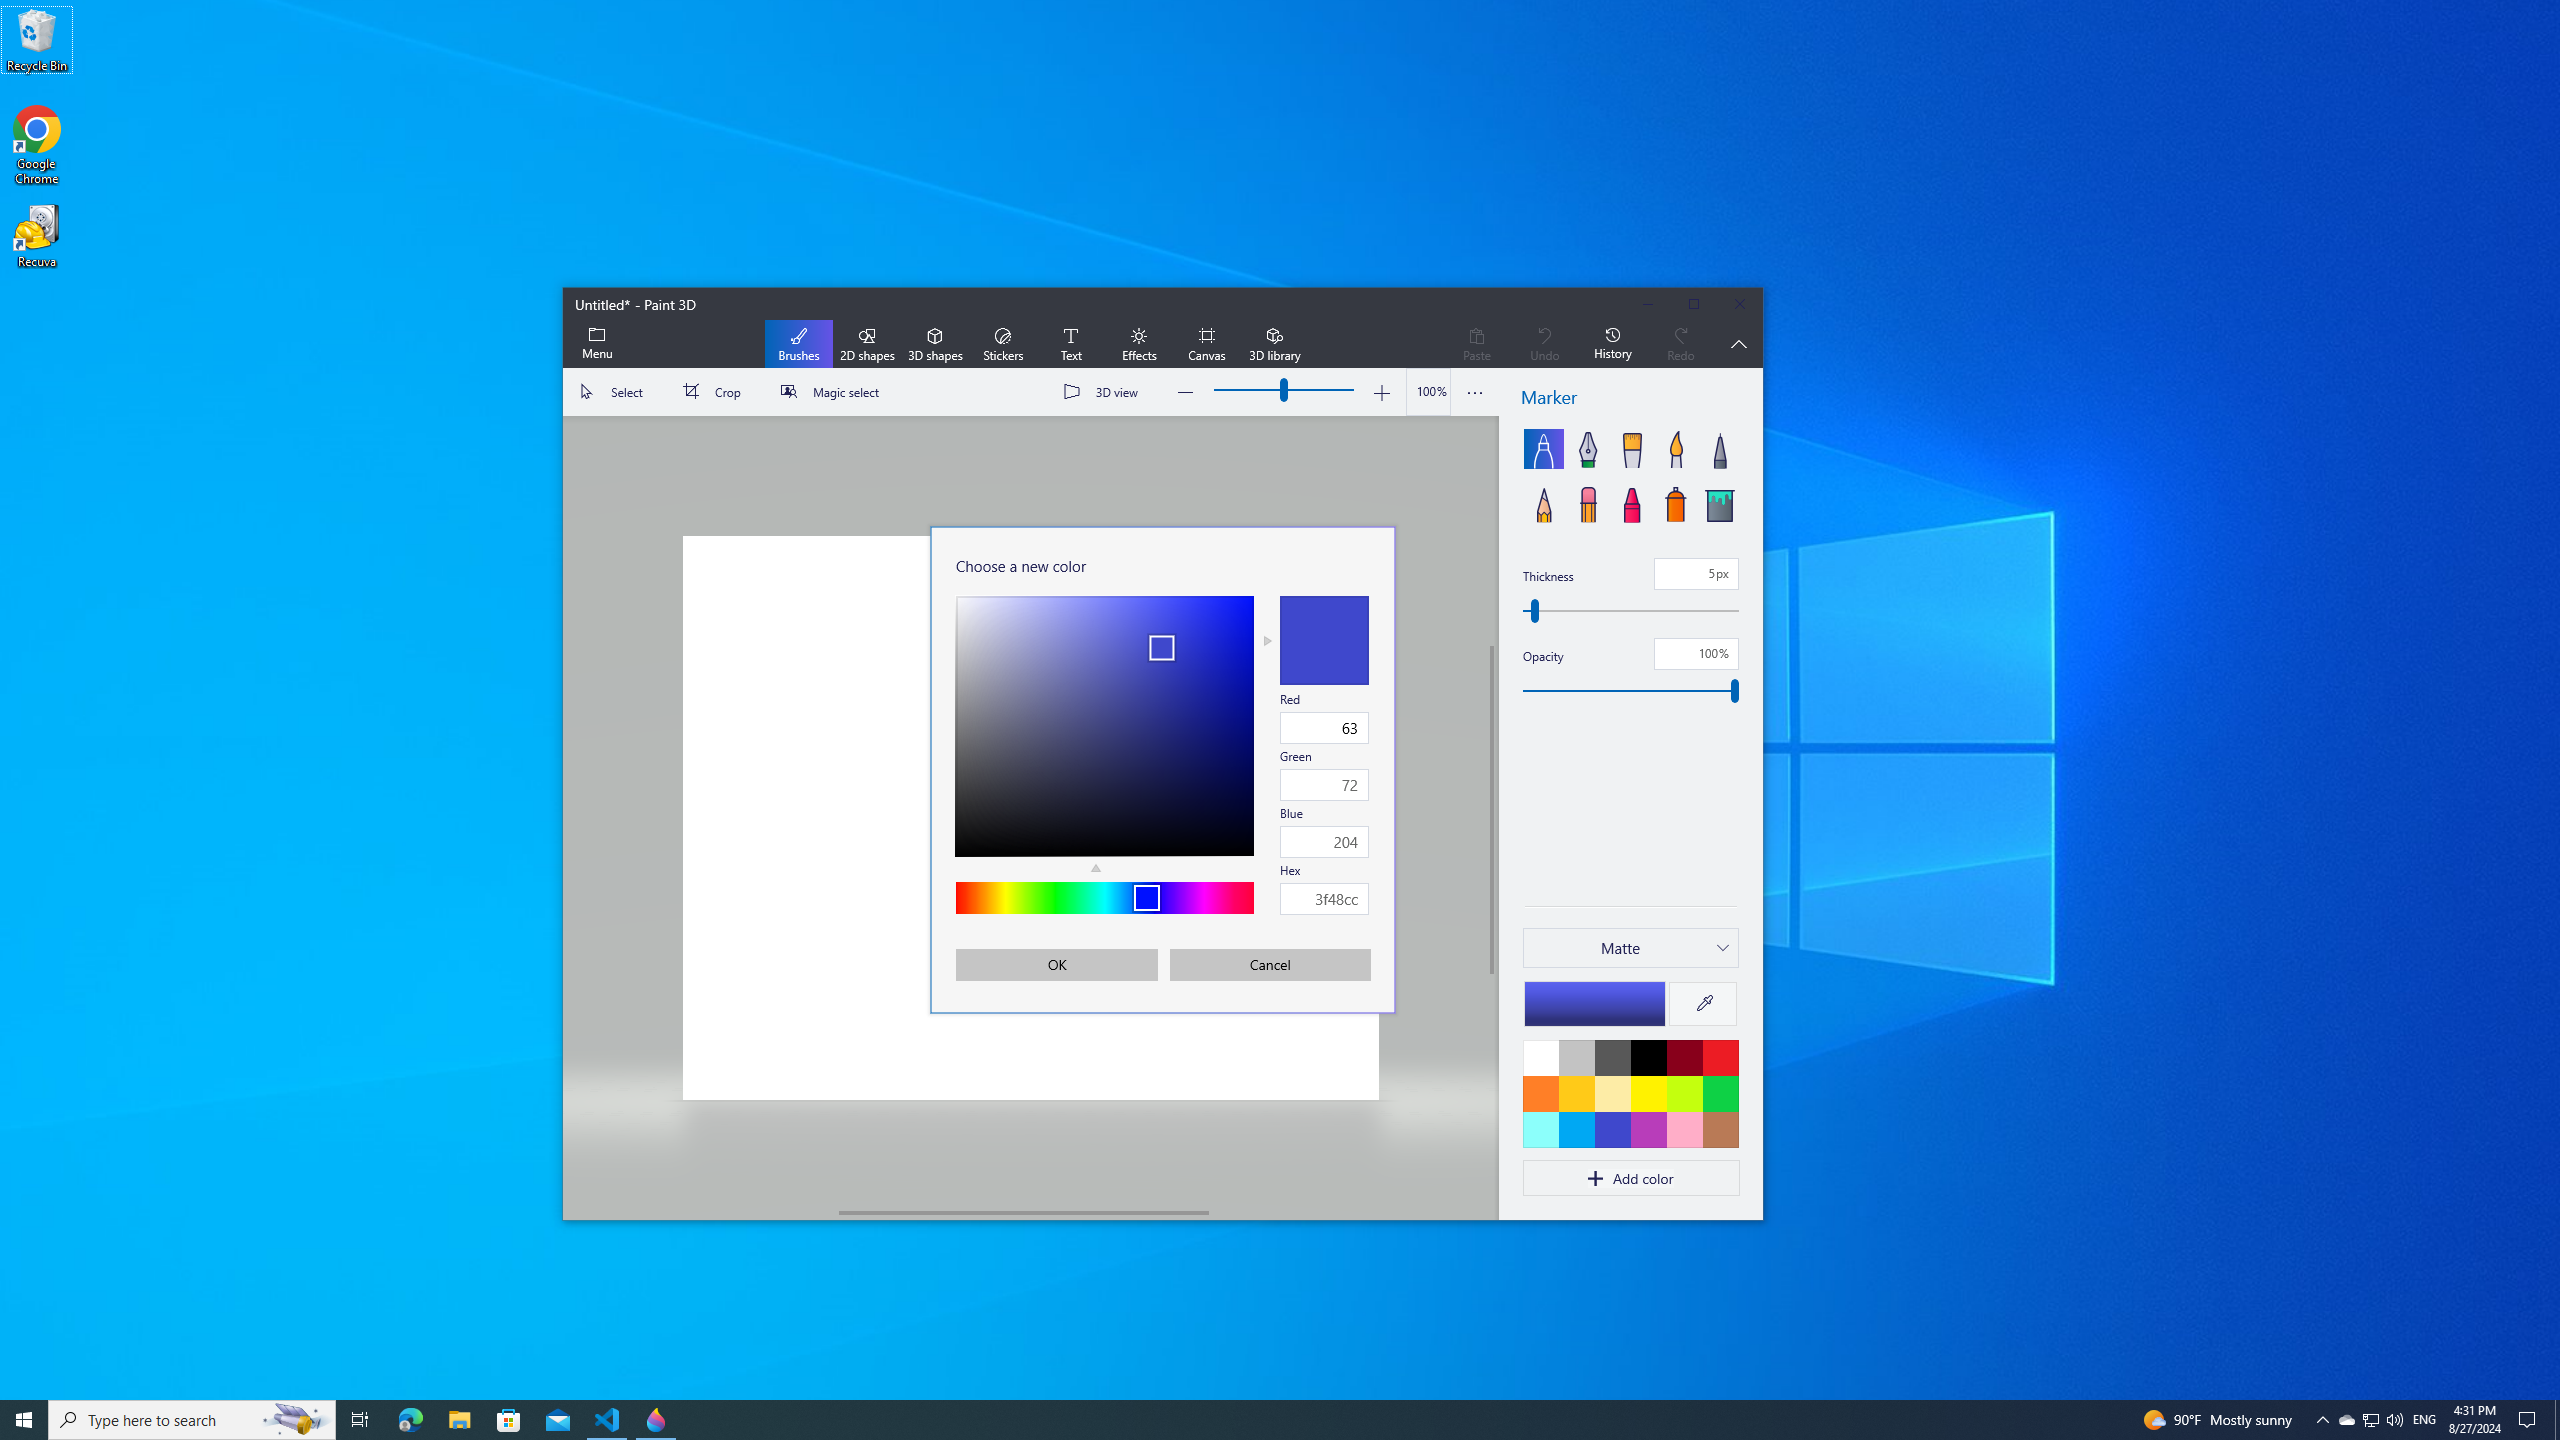 Image resolution: width=2560 pixels, height=1440 pixels. Describe the element at coordinates (2346, 1420) in the screenshot. I see `Microsoft Store` at that location.